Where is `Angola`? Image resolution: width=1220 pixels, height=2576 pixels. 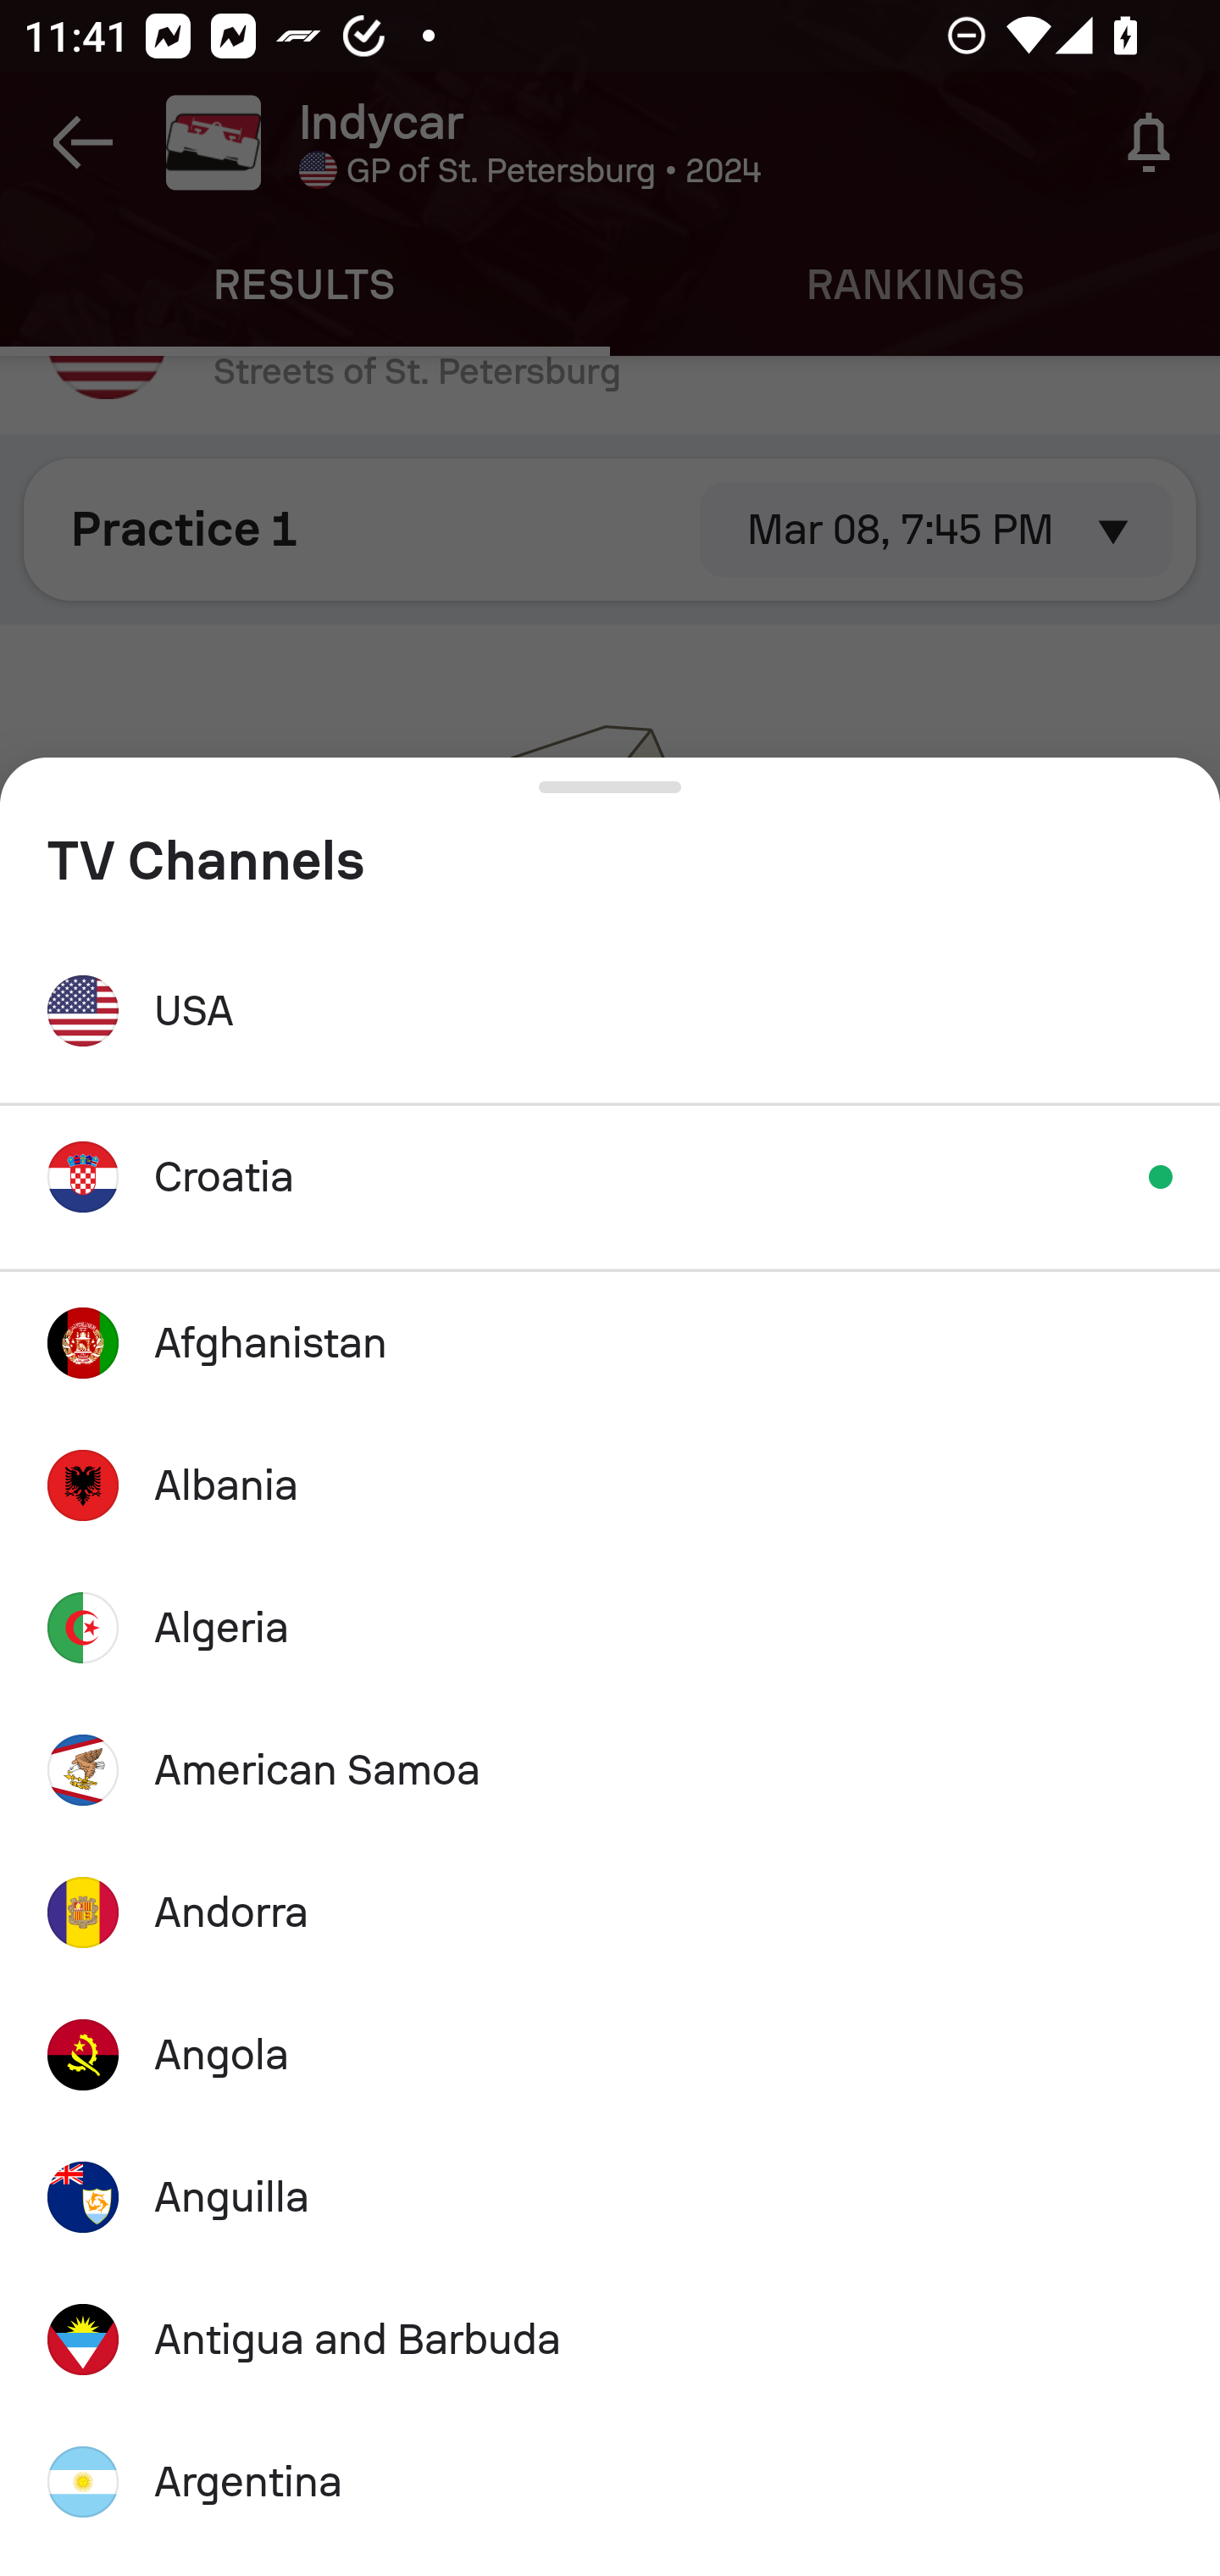
Angola is located at coordinates (610, 2054).